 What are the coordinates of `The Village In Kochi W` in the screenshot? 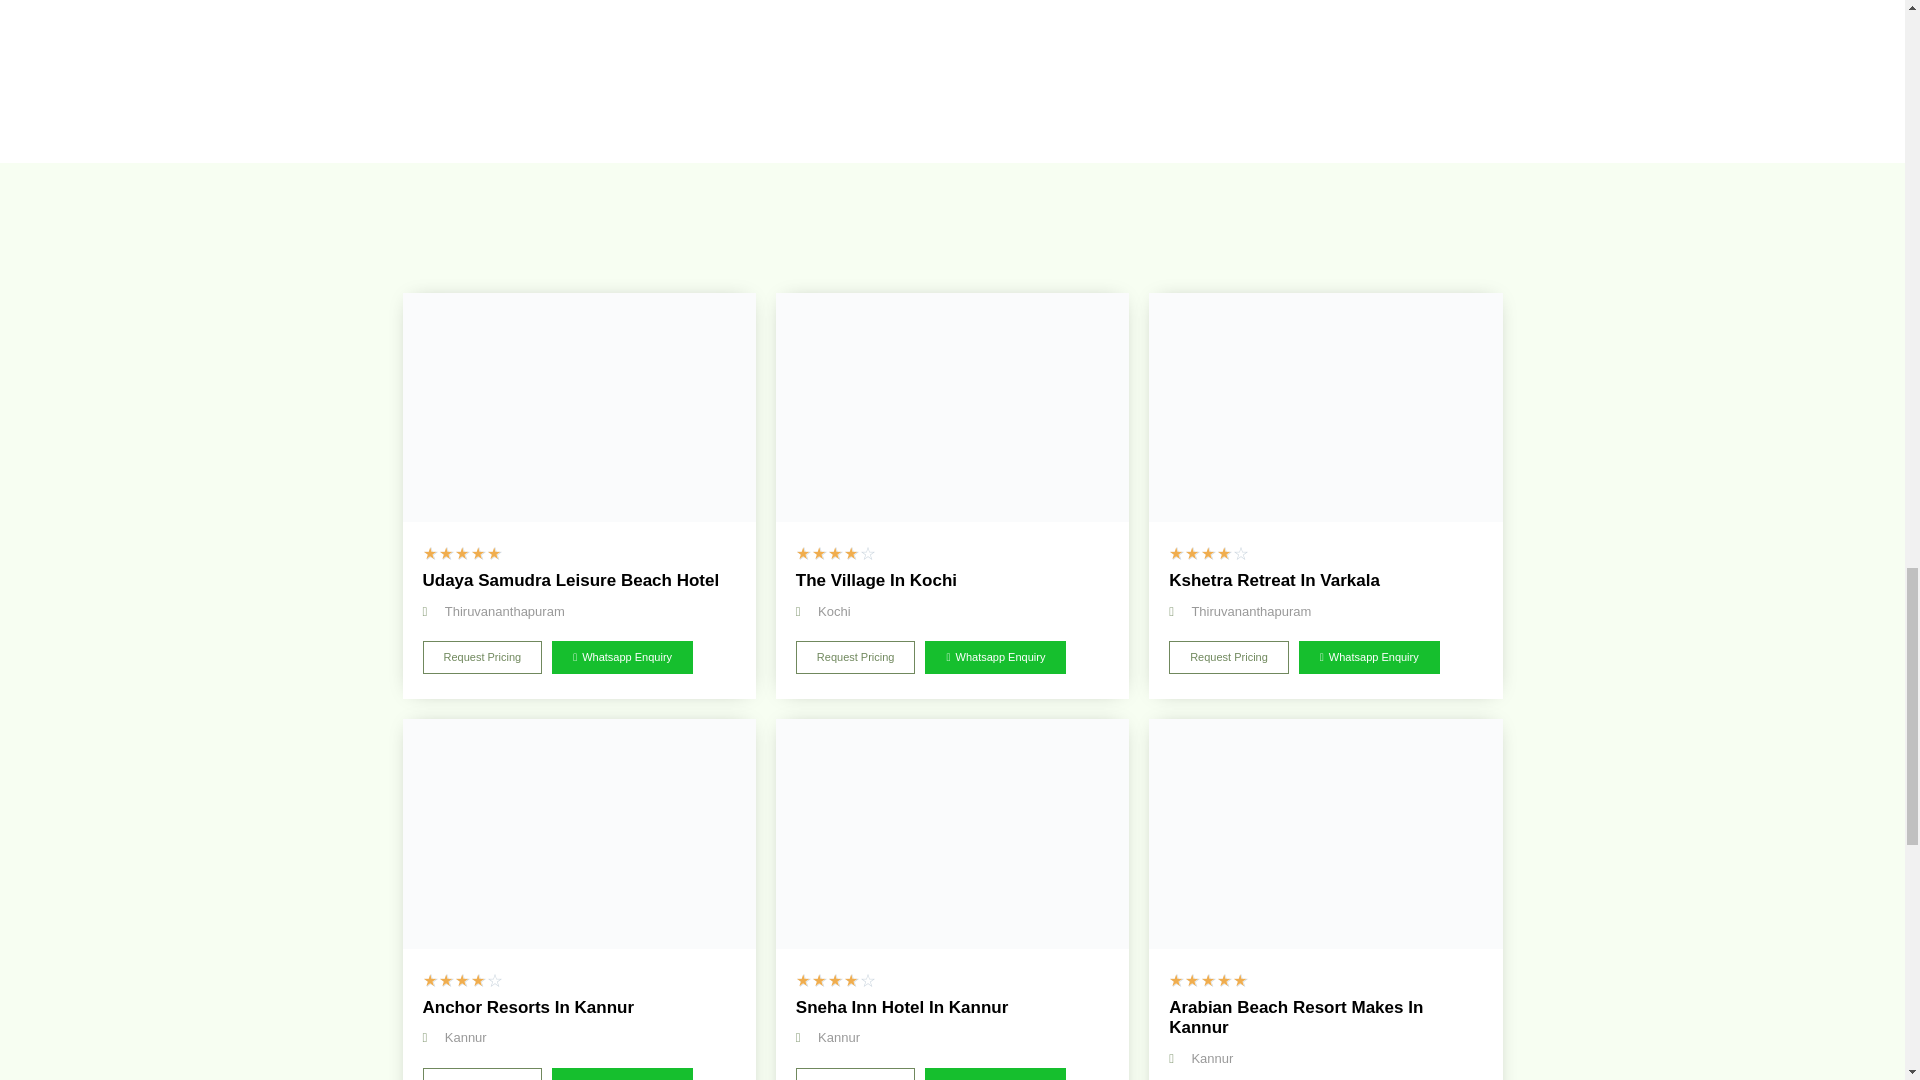 It's located at (952, 406).